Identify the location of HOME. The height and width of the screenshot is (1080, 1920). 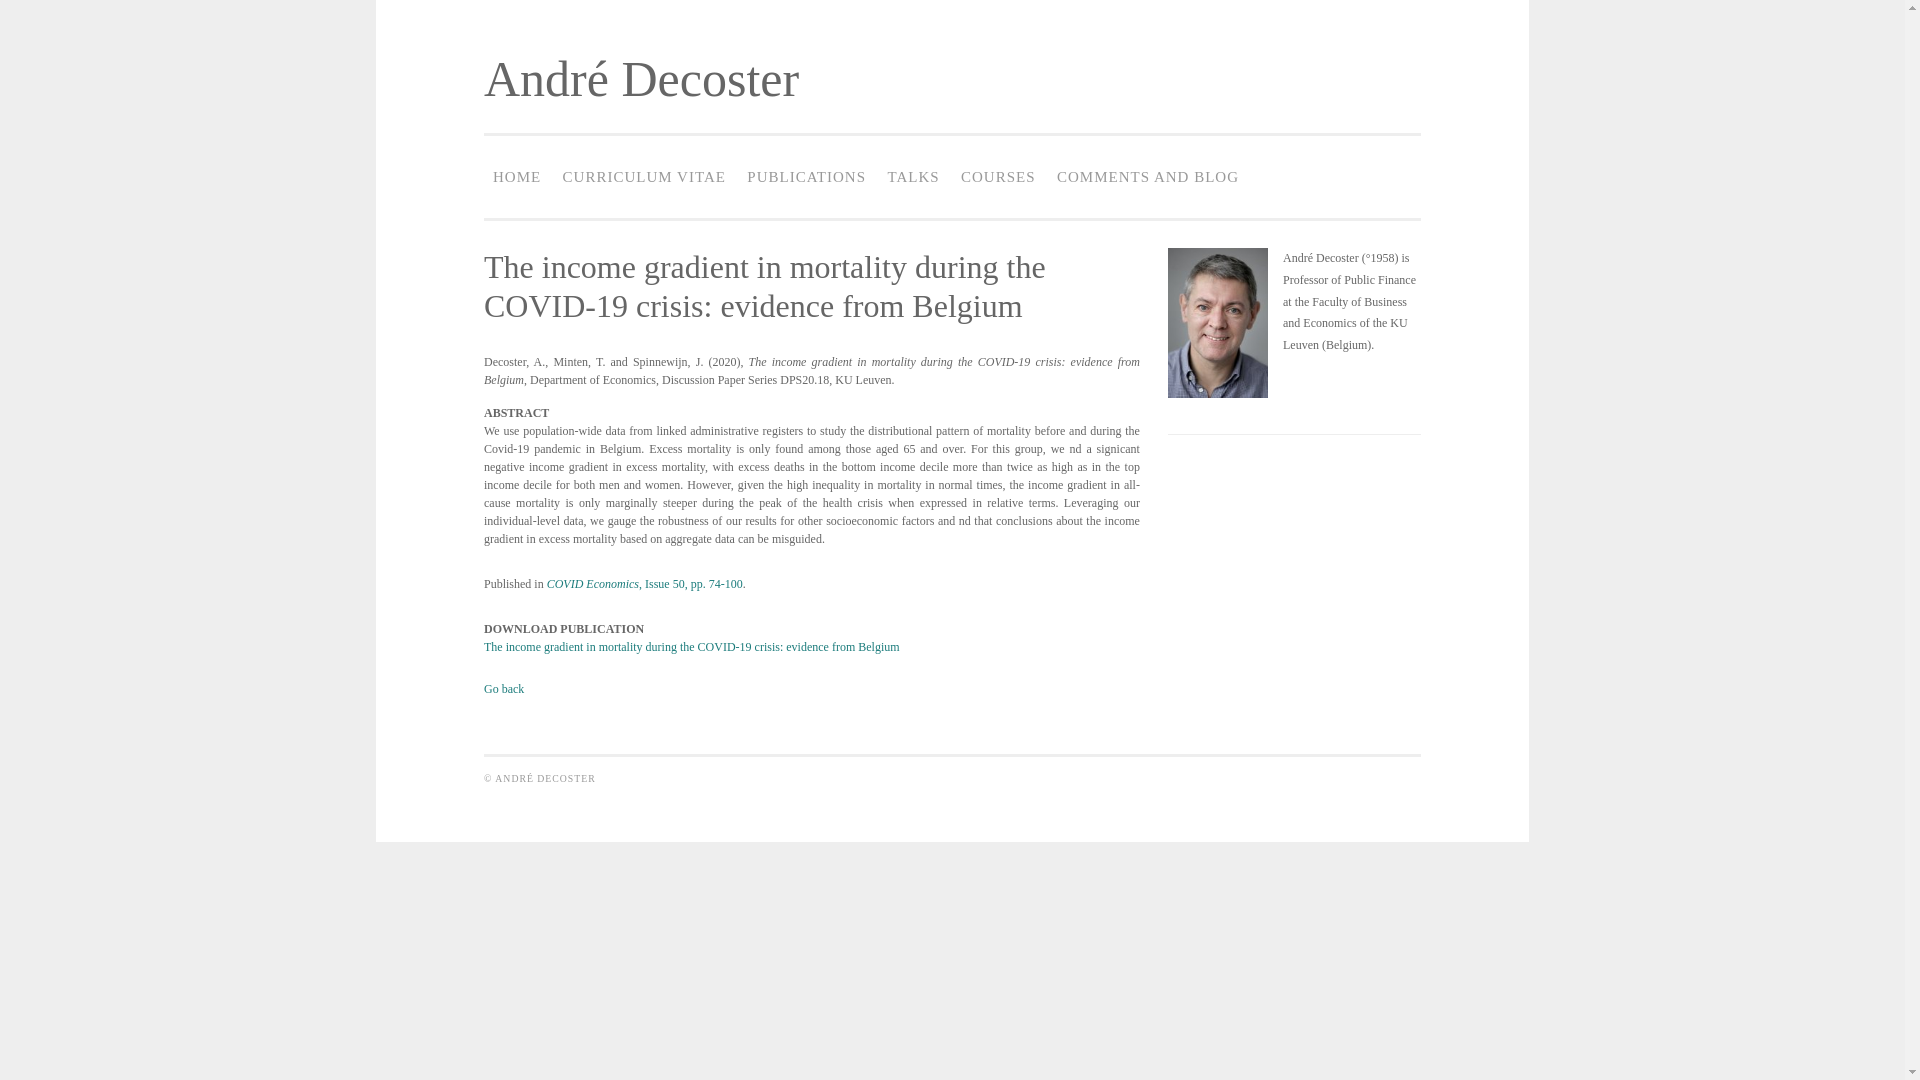
(516, 176).